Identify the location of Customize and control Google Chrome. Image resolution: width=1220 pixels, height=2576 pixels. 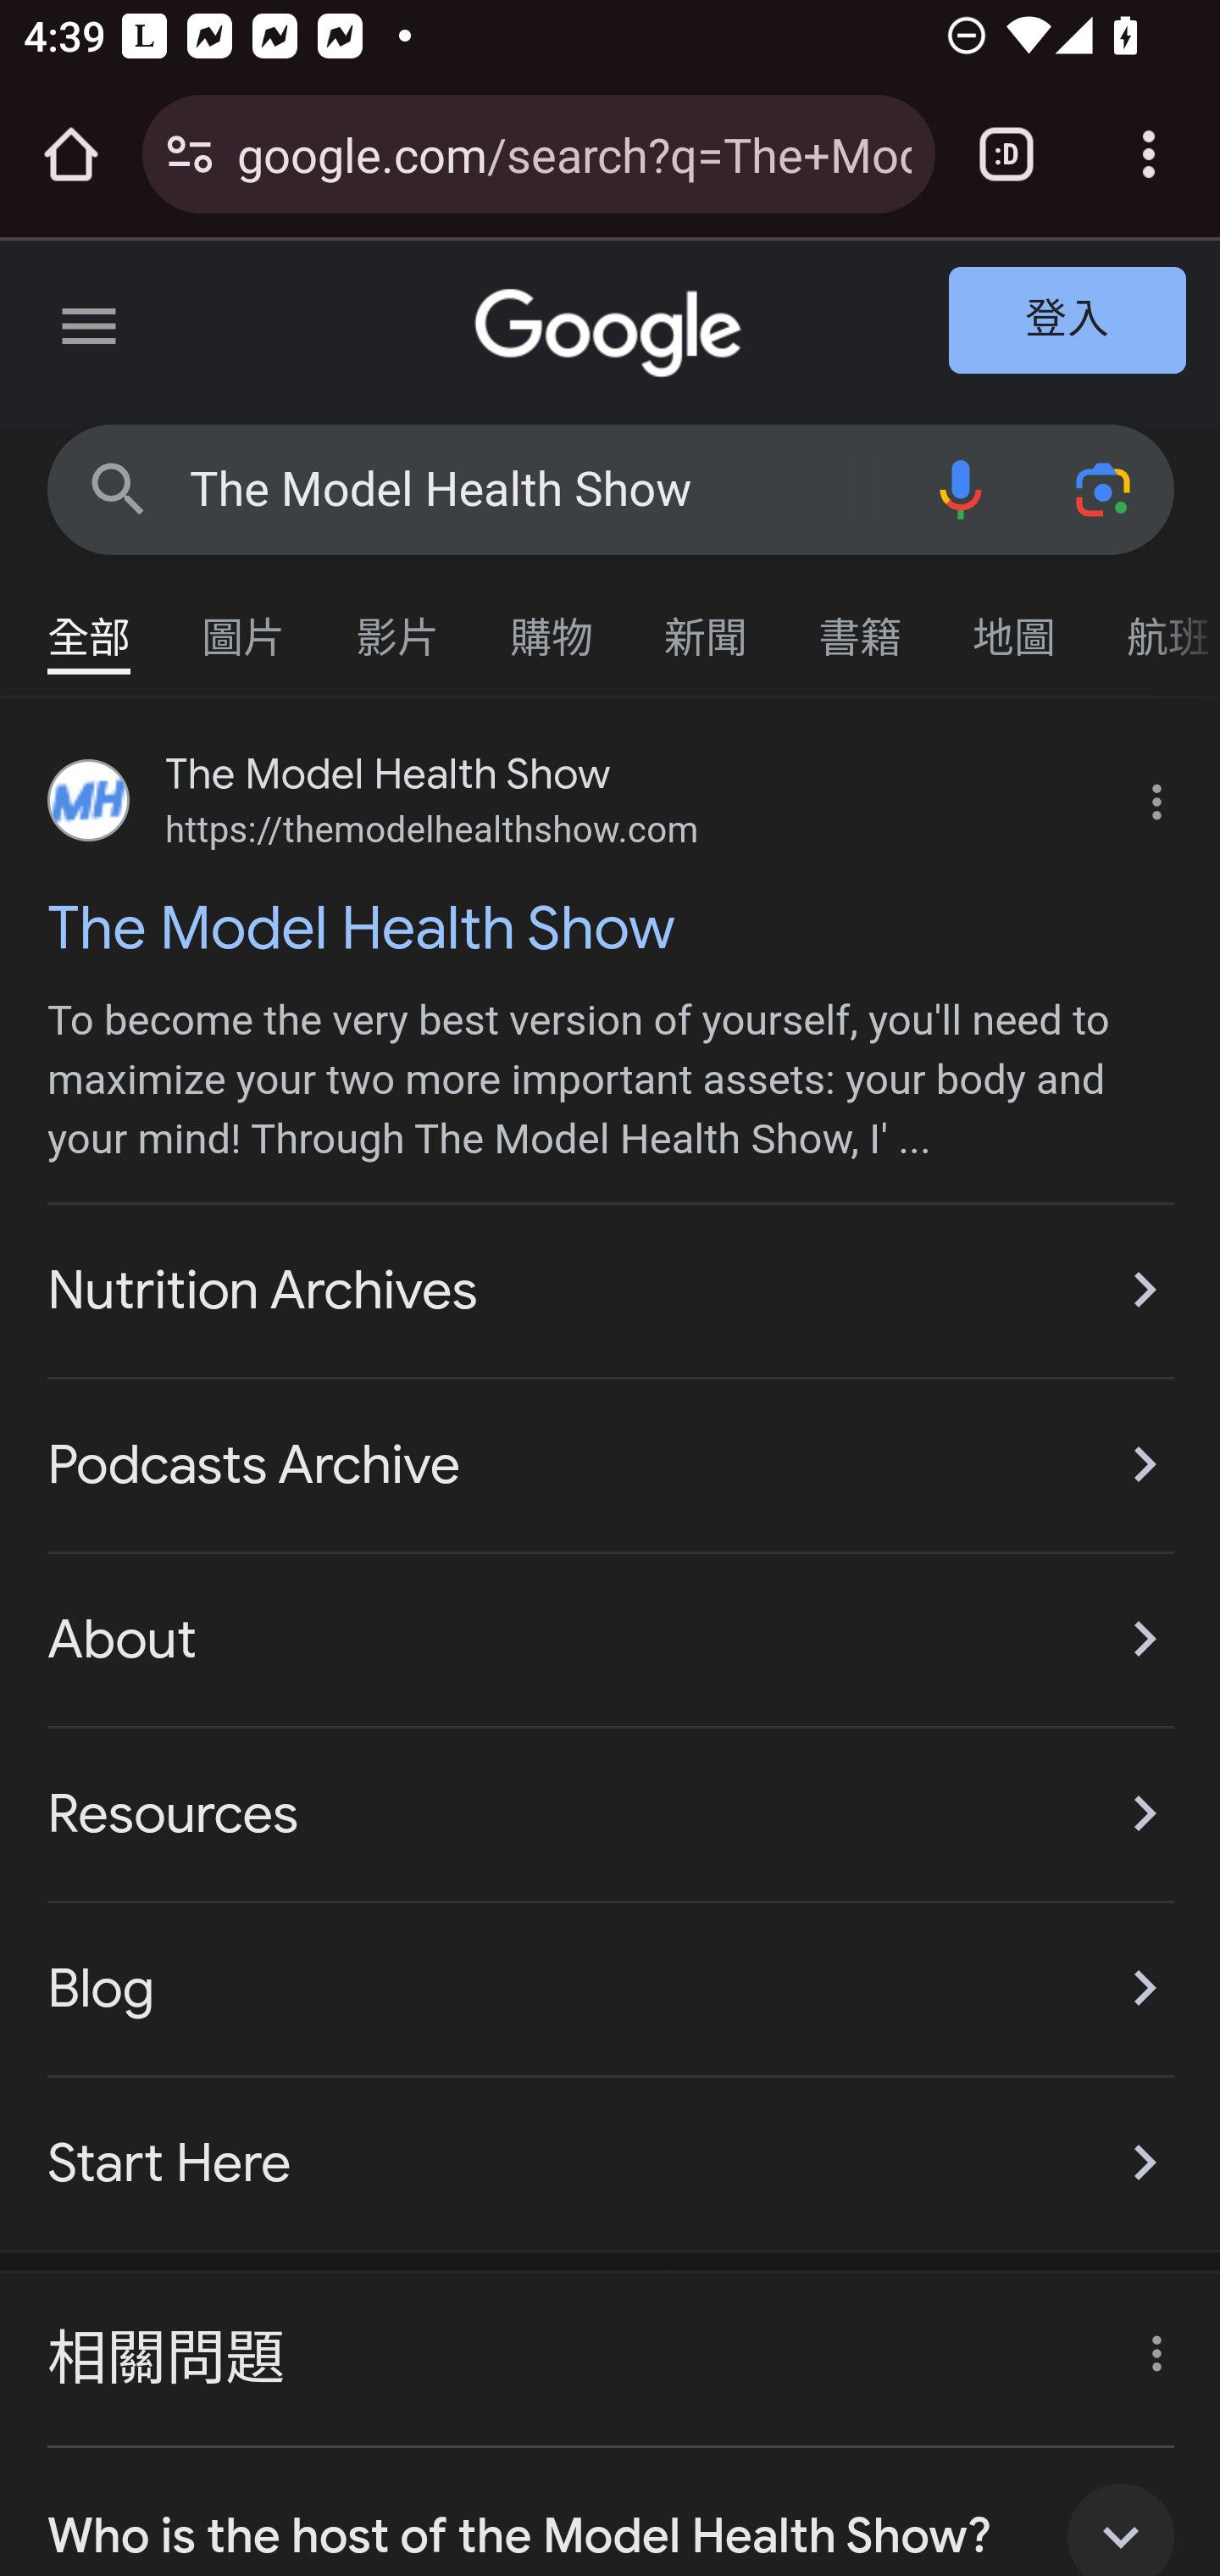
(1149, 154).